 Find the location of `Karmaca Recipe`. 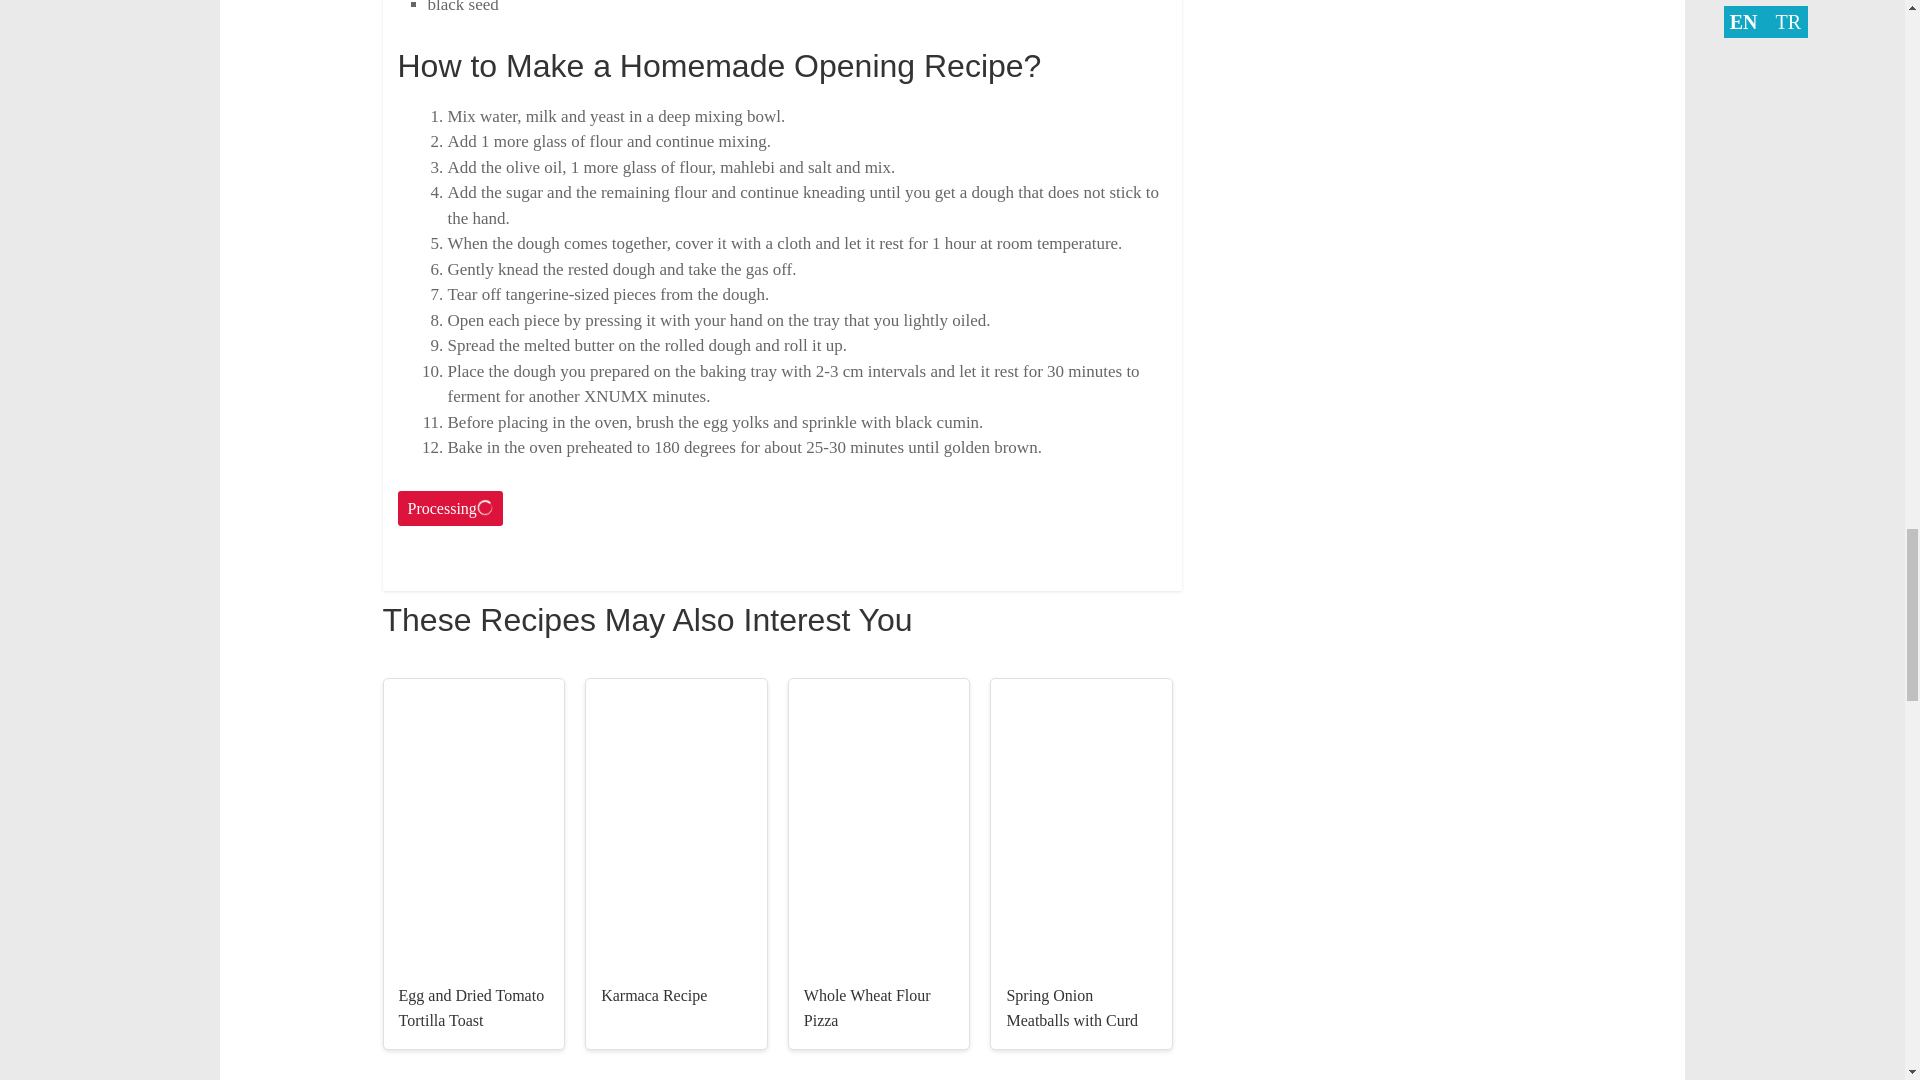

Karmaca Recipe is located at coordinates (653, 996).